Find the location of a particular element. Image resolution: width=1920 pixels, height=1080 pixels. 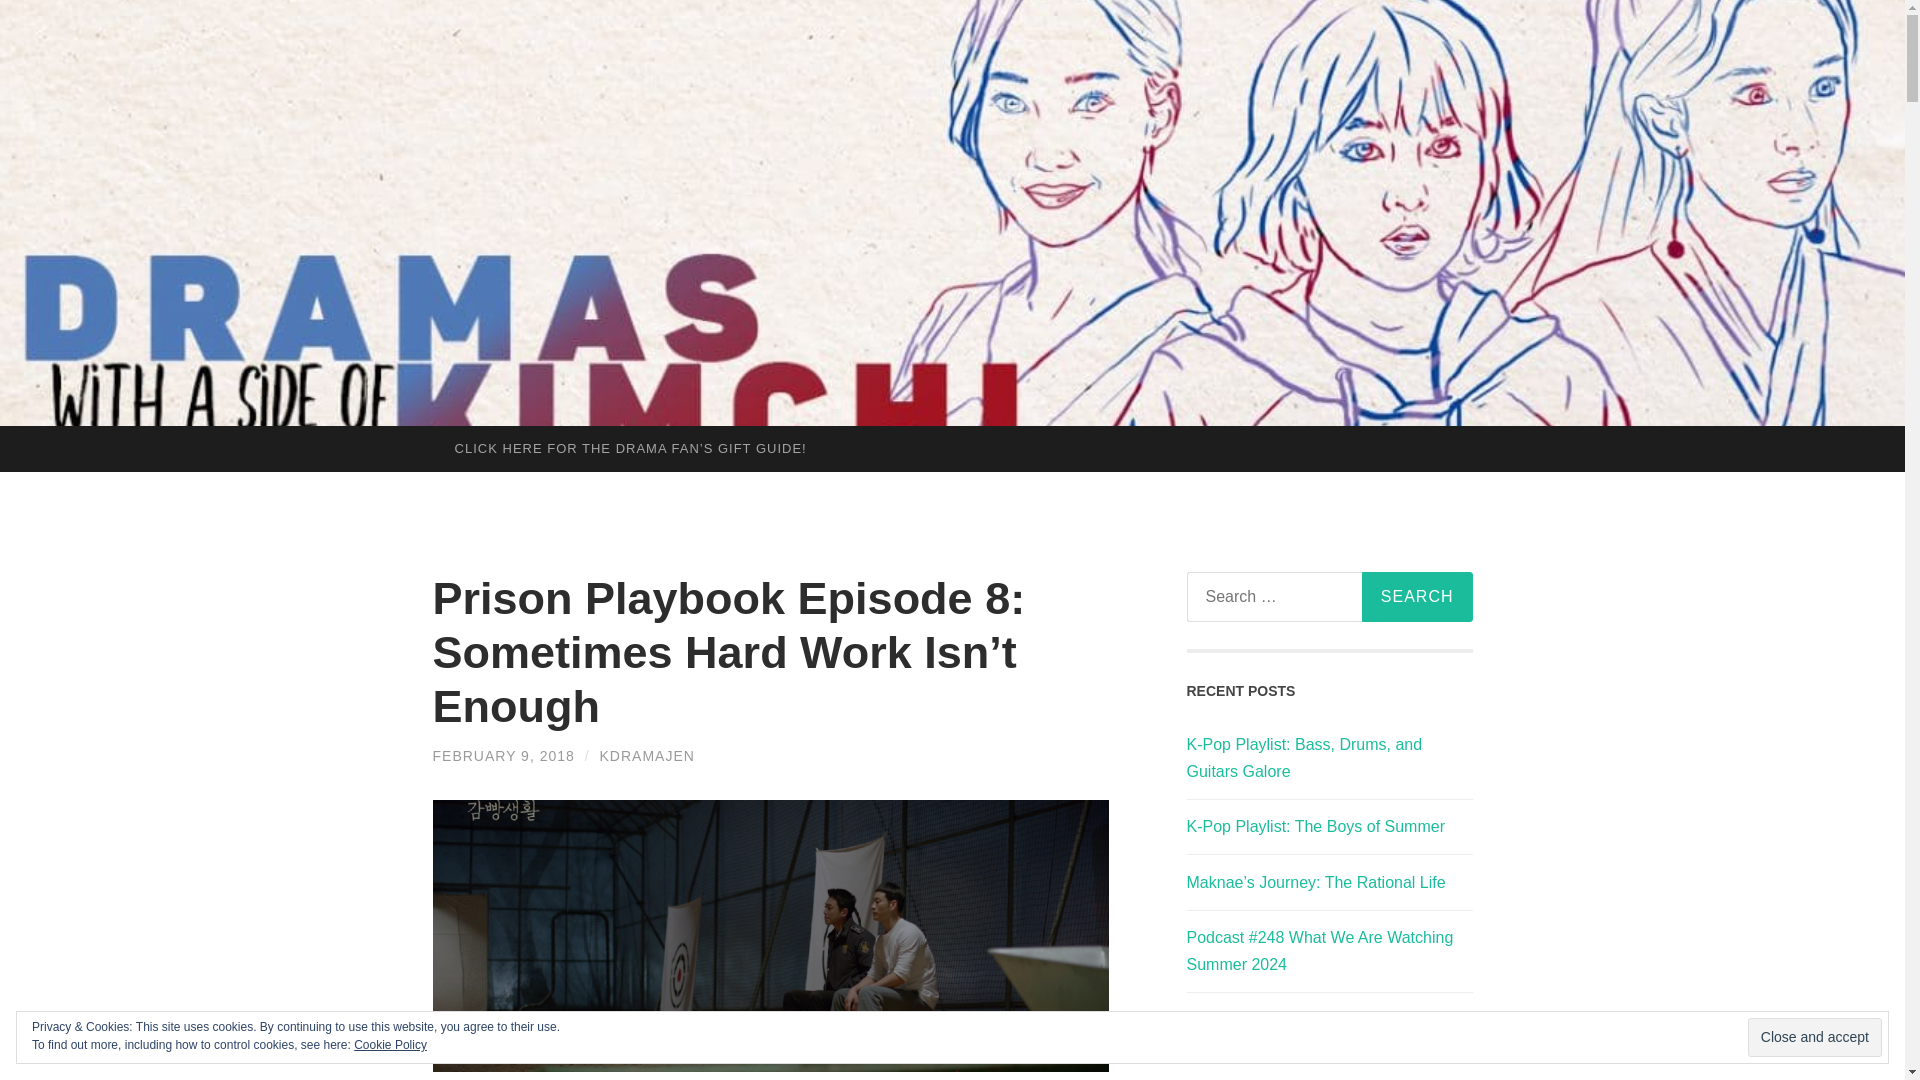

FEBRUARY 9, 2018 is located at coordinates (503, 756).